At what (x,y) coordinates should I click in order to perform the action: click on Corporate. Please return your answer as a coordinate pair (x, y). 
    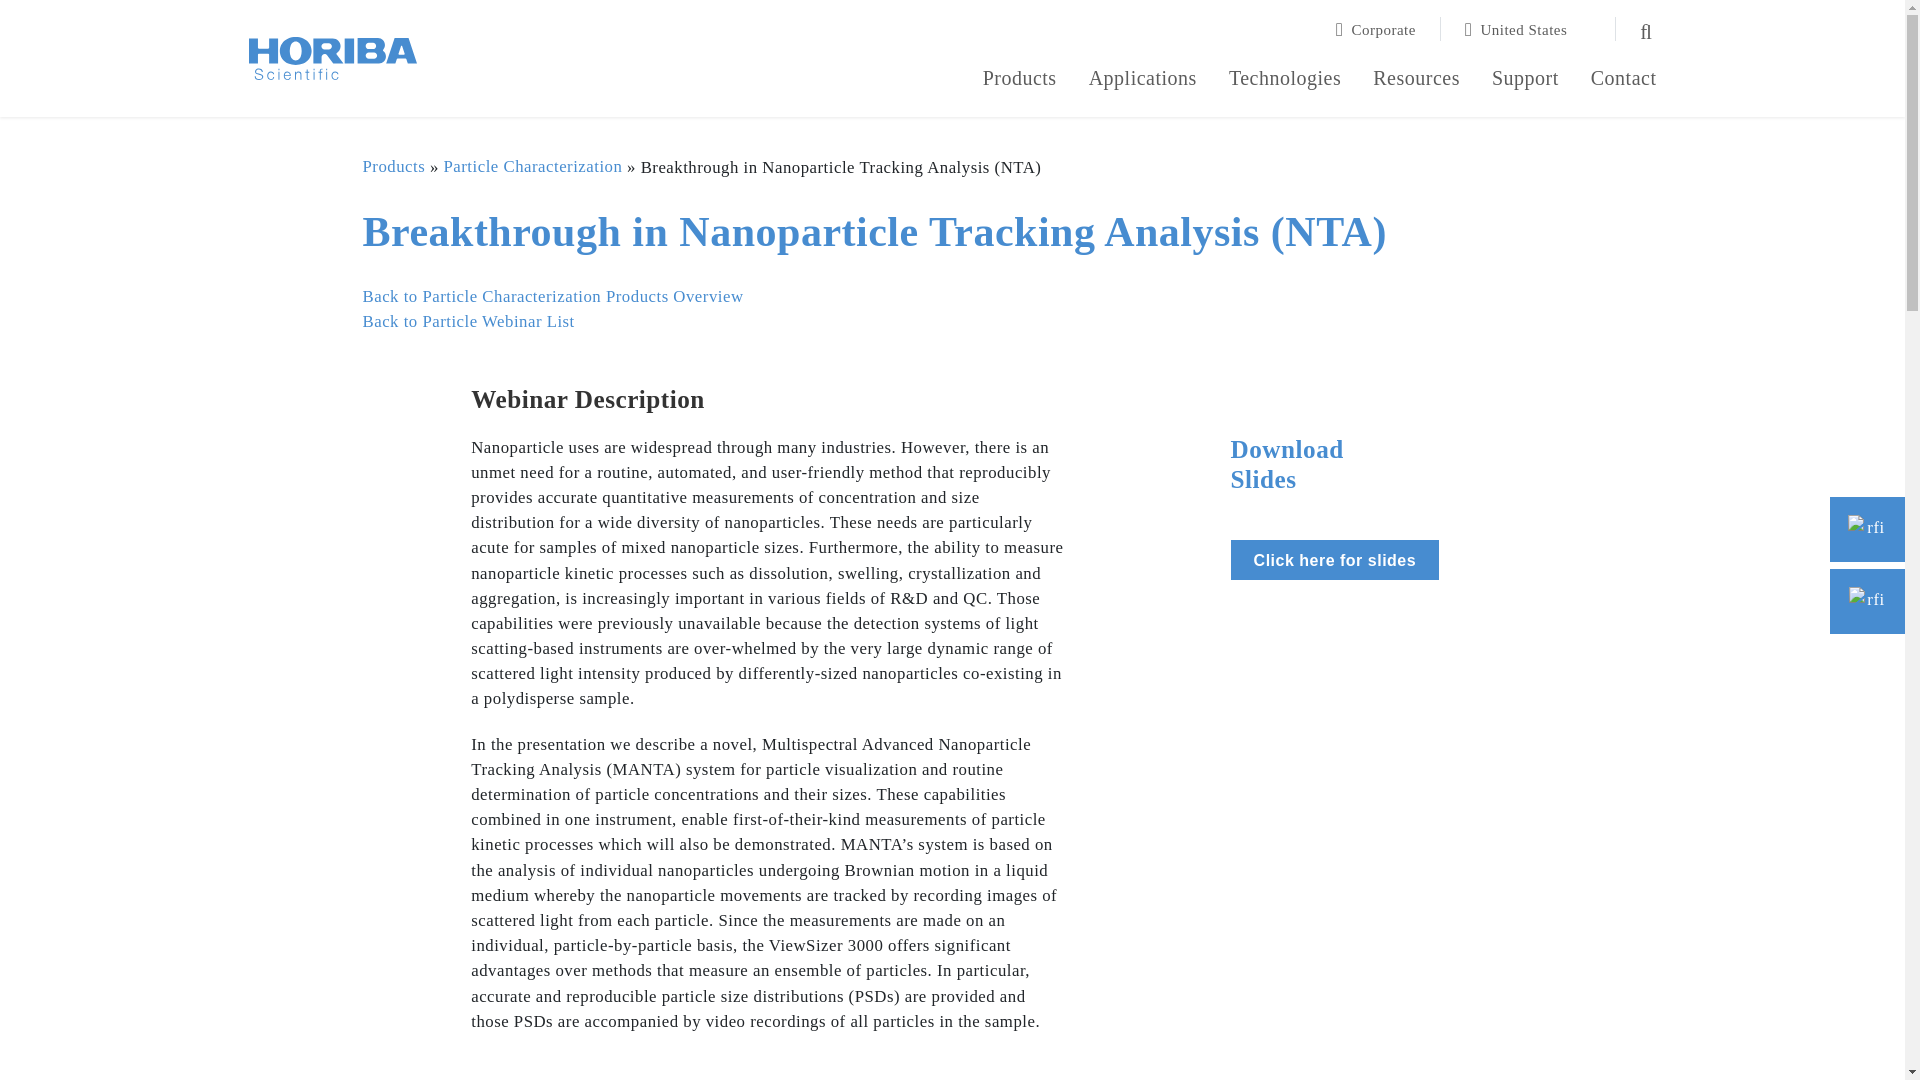
    Looking at the image, I should click on (1388, 29).